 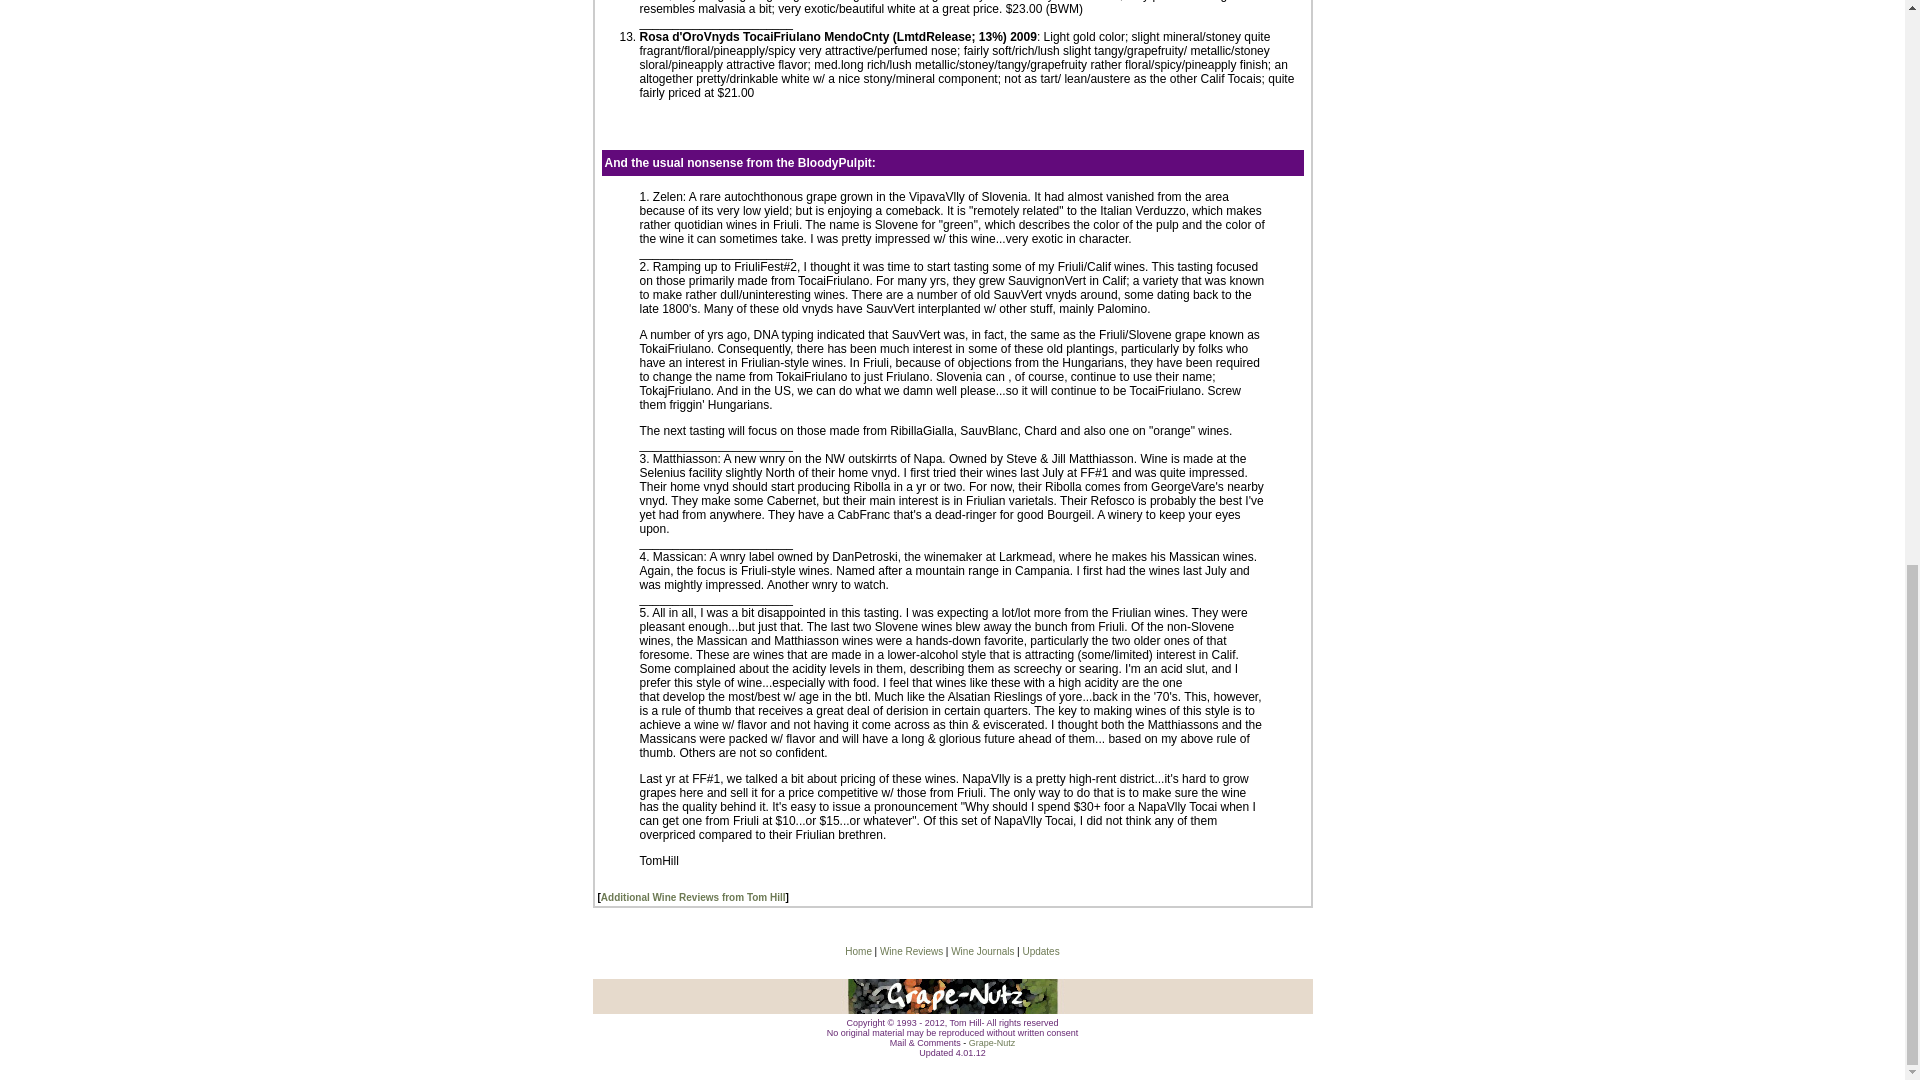 I want to click on Wine Reviews, so click(x=910, y=951).